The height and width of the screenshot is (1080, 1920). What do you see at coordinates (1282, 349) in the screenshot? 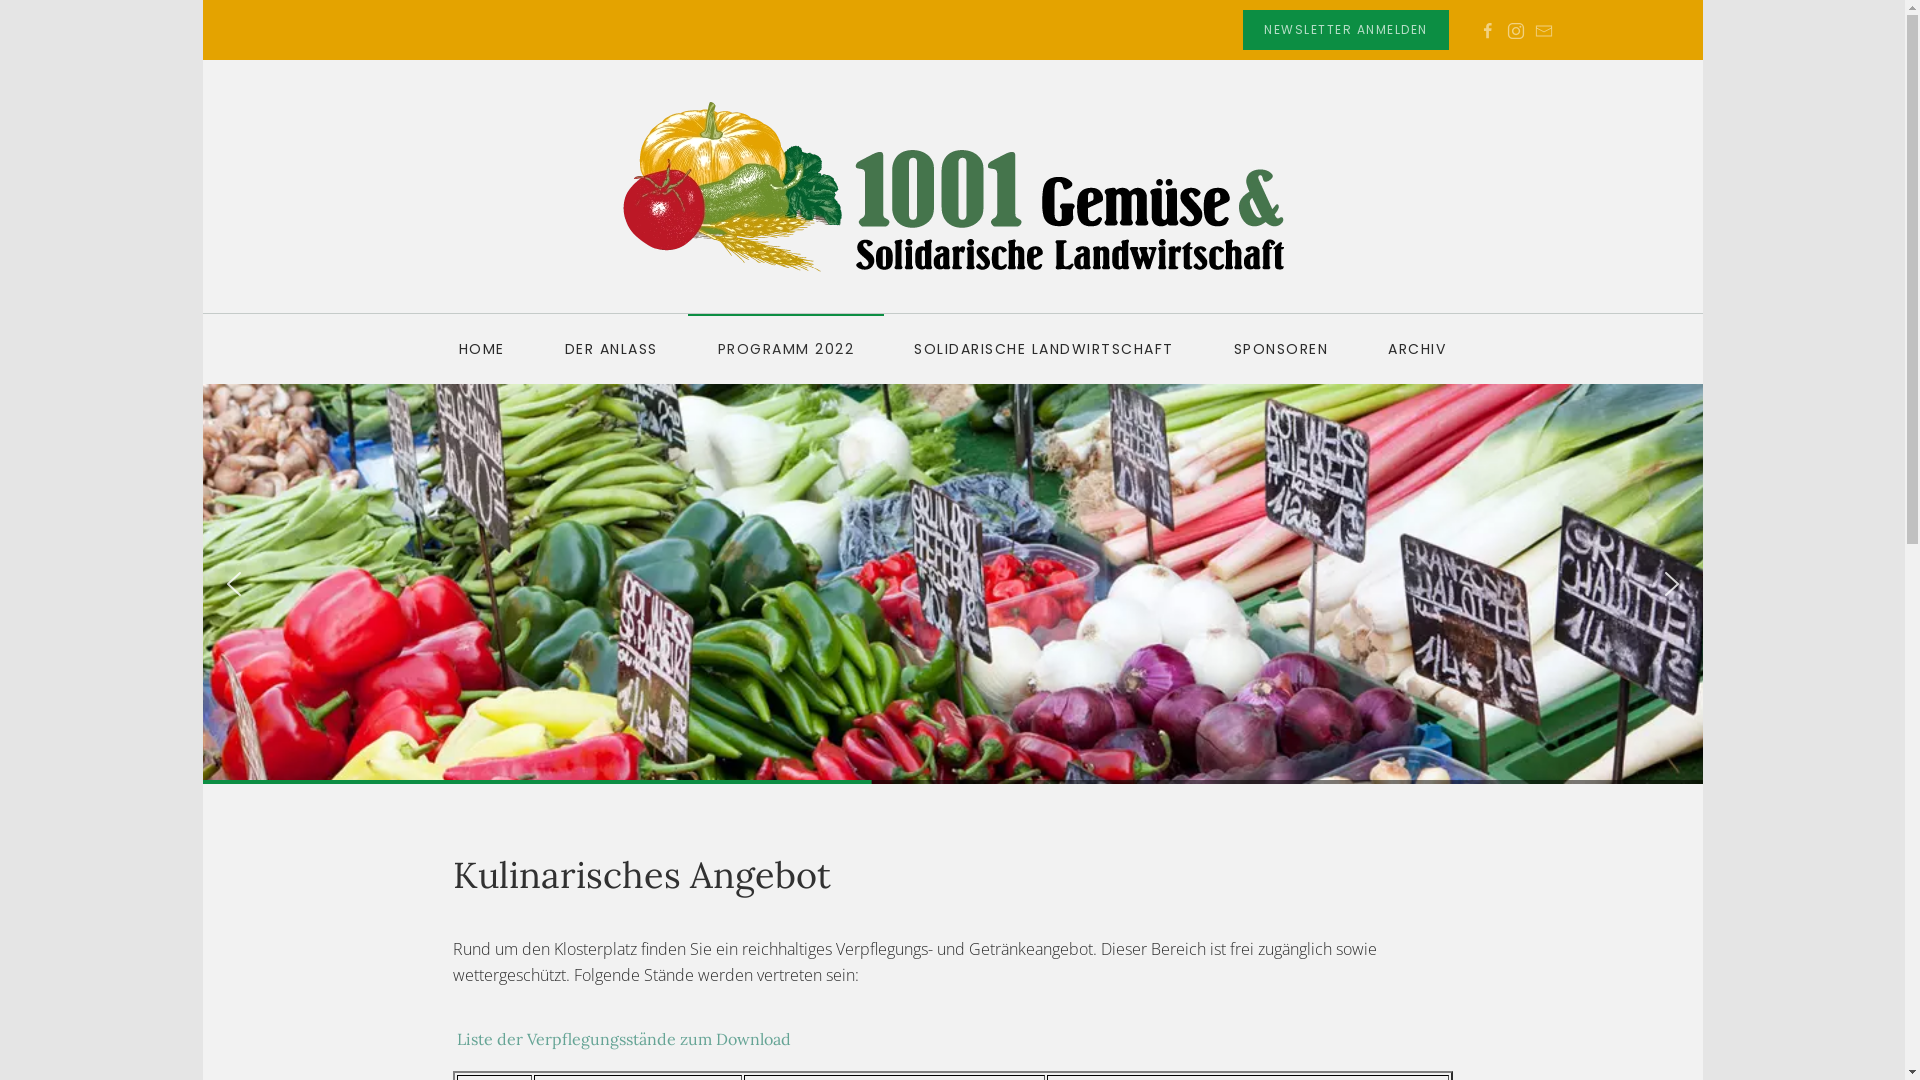
I see `SPONSOREN` at bounding box center [1282, 349].